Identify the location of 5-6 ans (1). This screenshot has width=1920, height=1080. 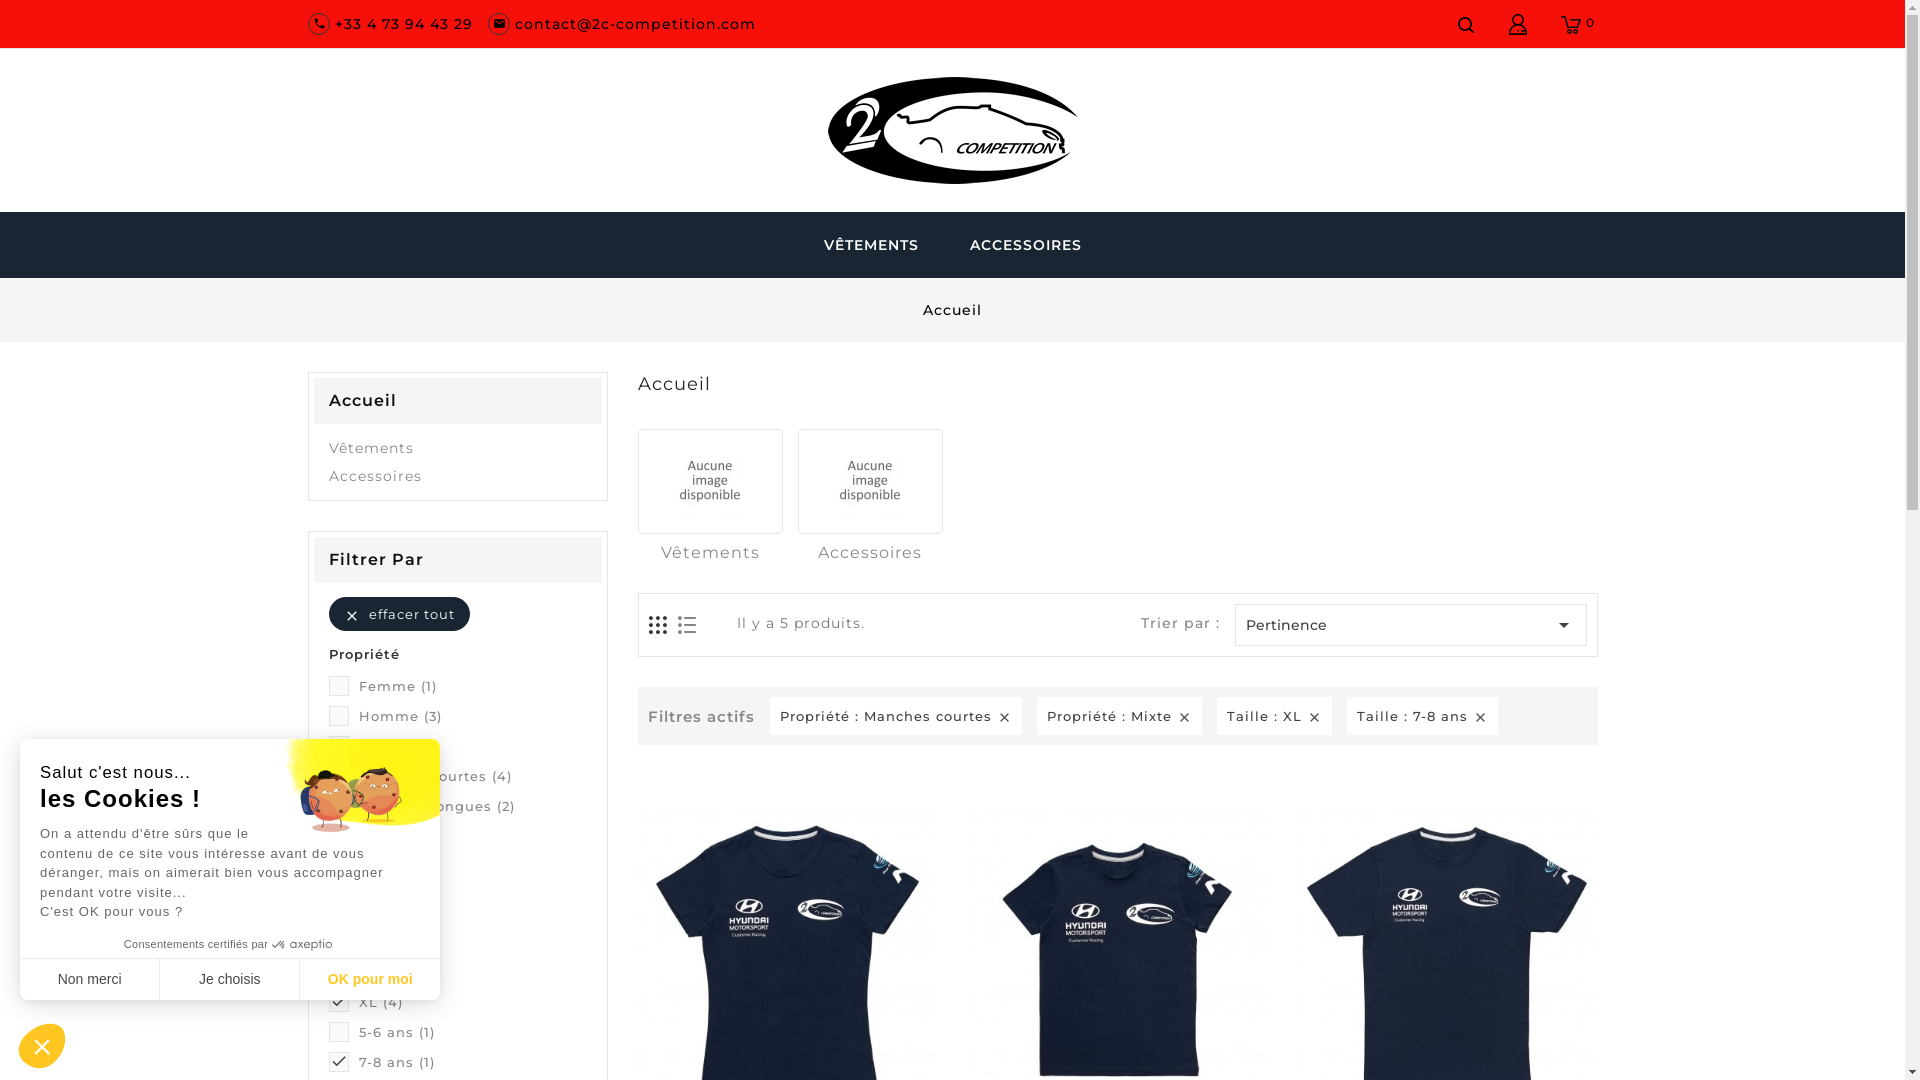
(472, 1032).